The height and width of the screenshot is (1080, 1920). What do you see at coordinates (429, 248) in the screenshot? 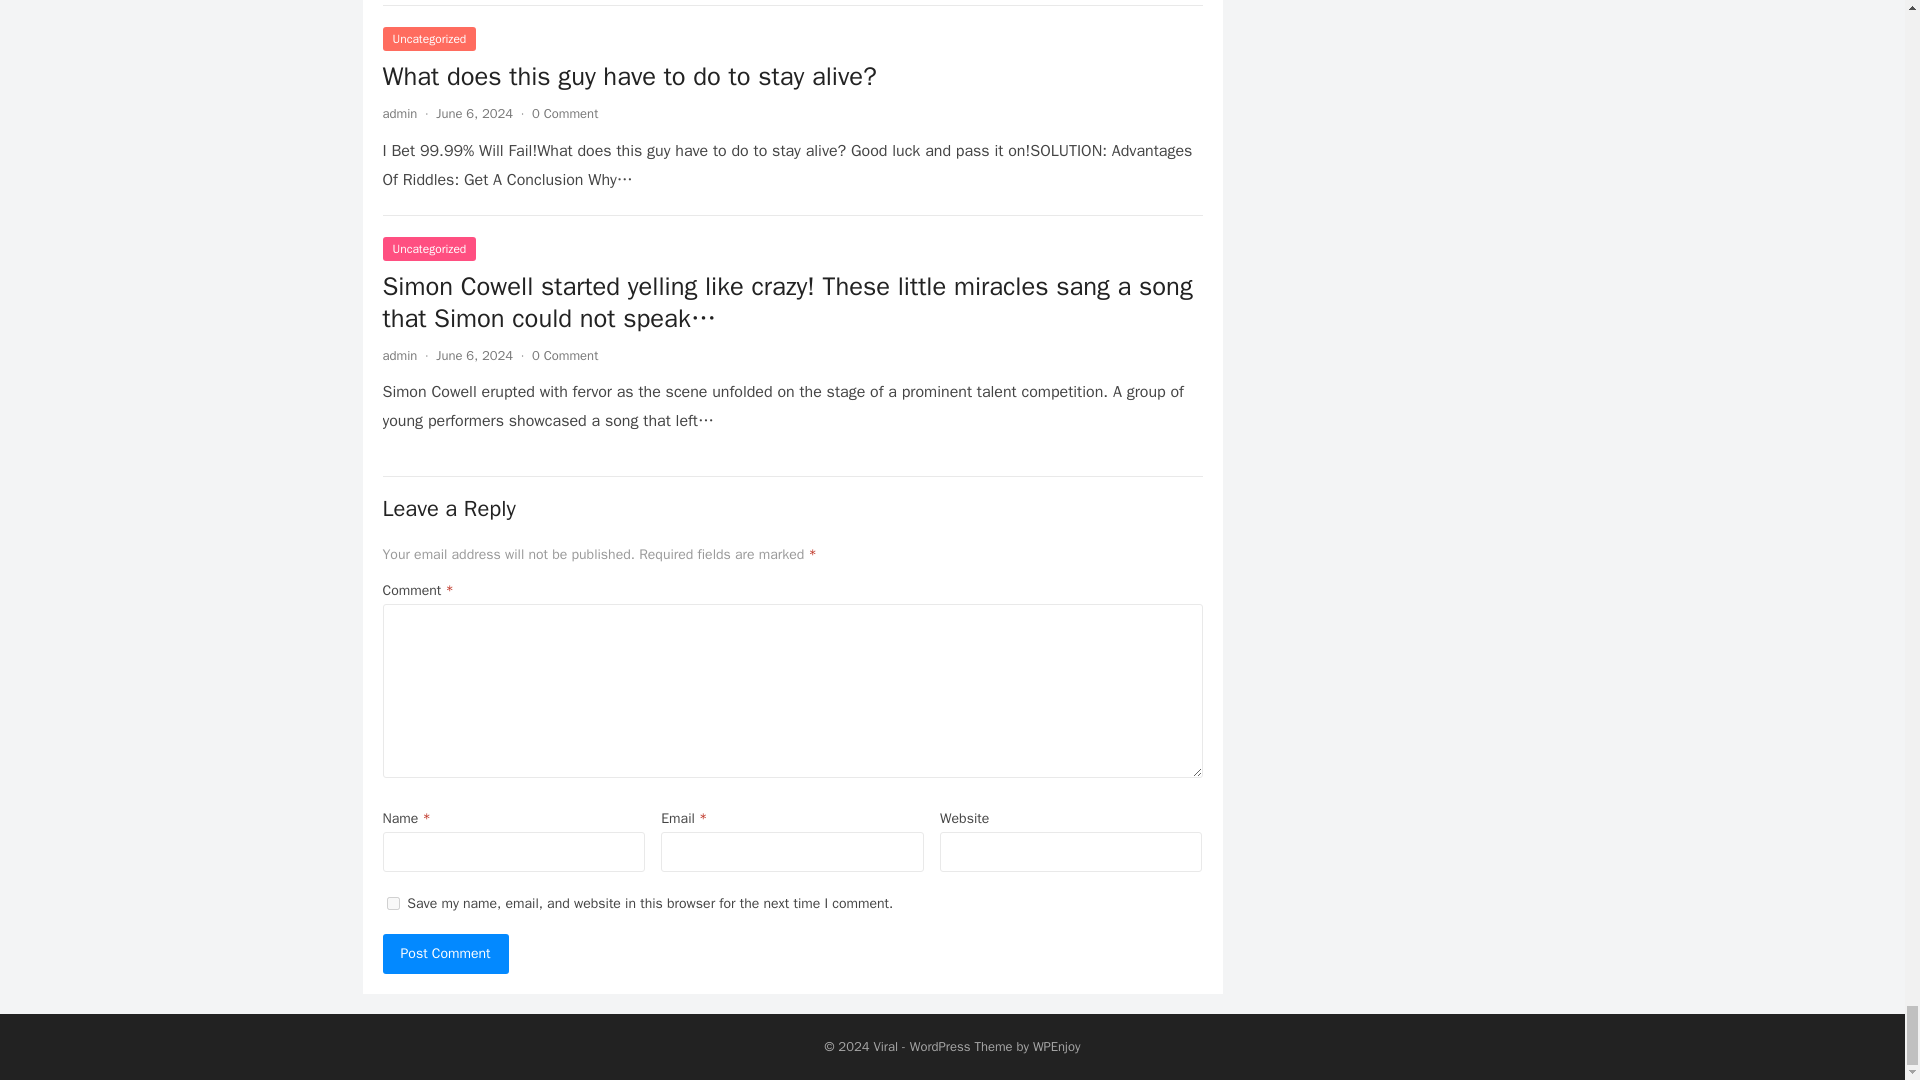
I see `Uncategorized` at bounding box center [429, 248].